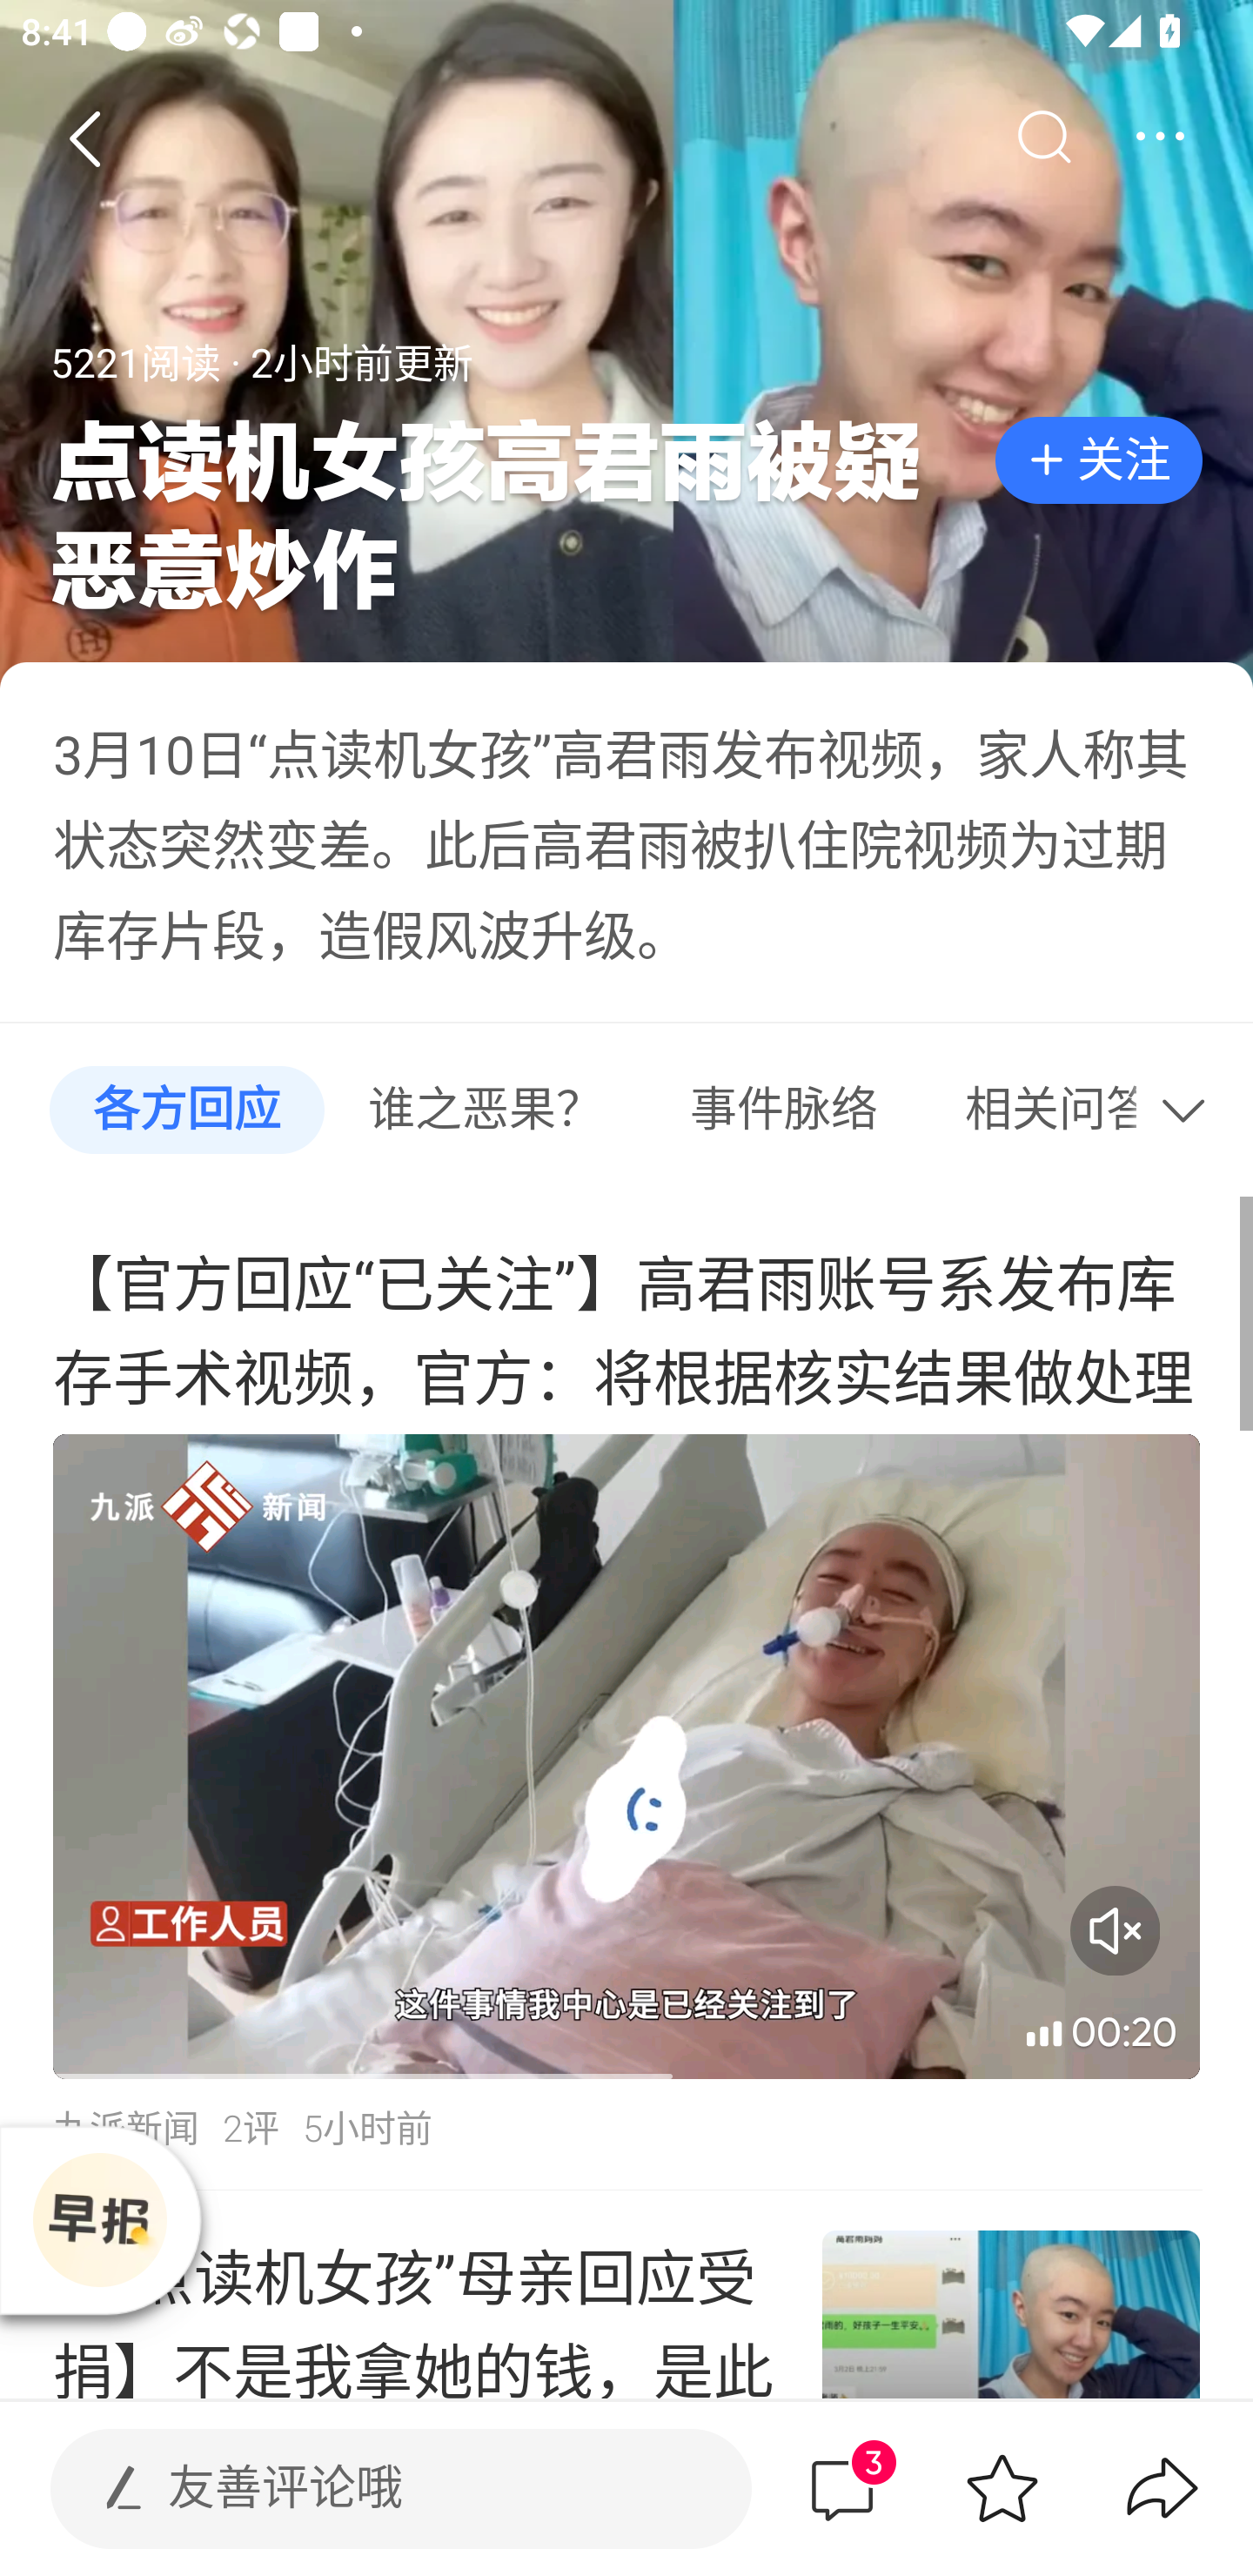  What do you see at coordinates (1163, 2488) in the screenshot?
I see `分享 ` at bounding box center [1163, 2488].